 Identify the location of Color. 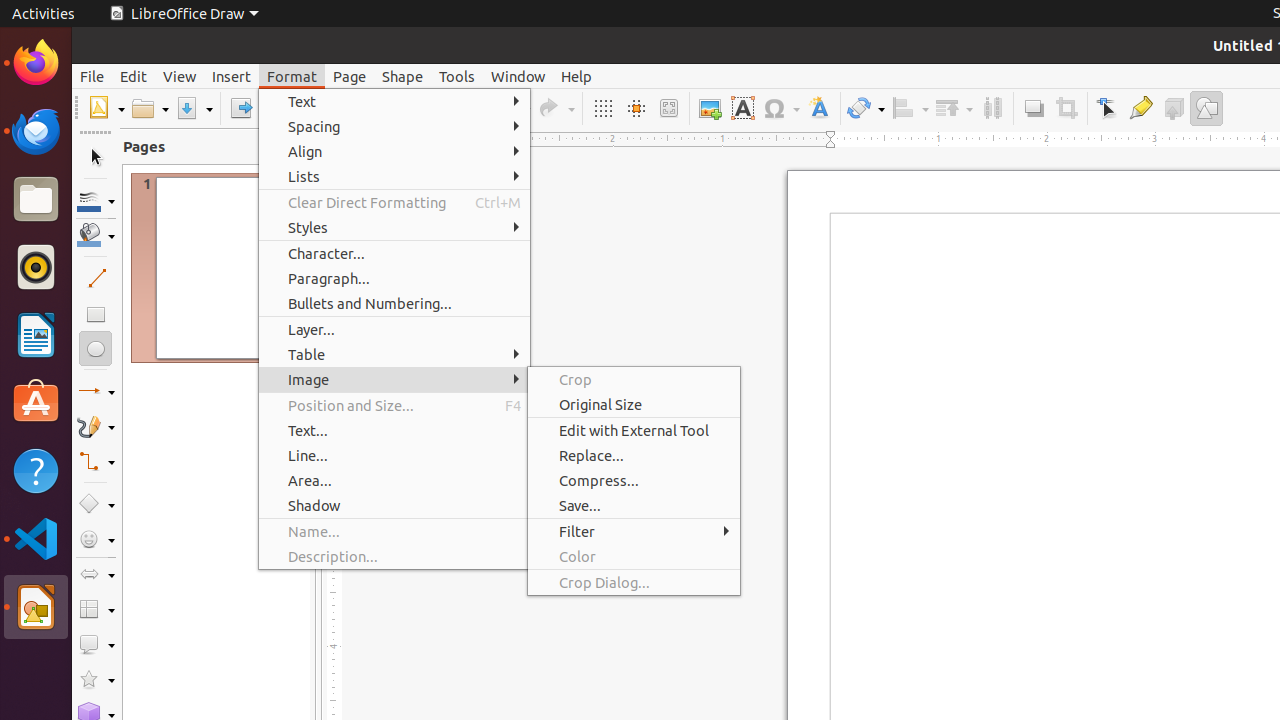
(634, 556).